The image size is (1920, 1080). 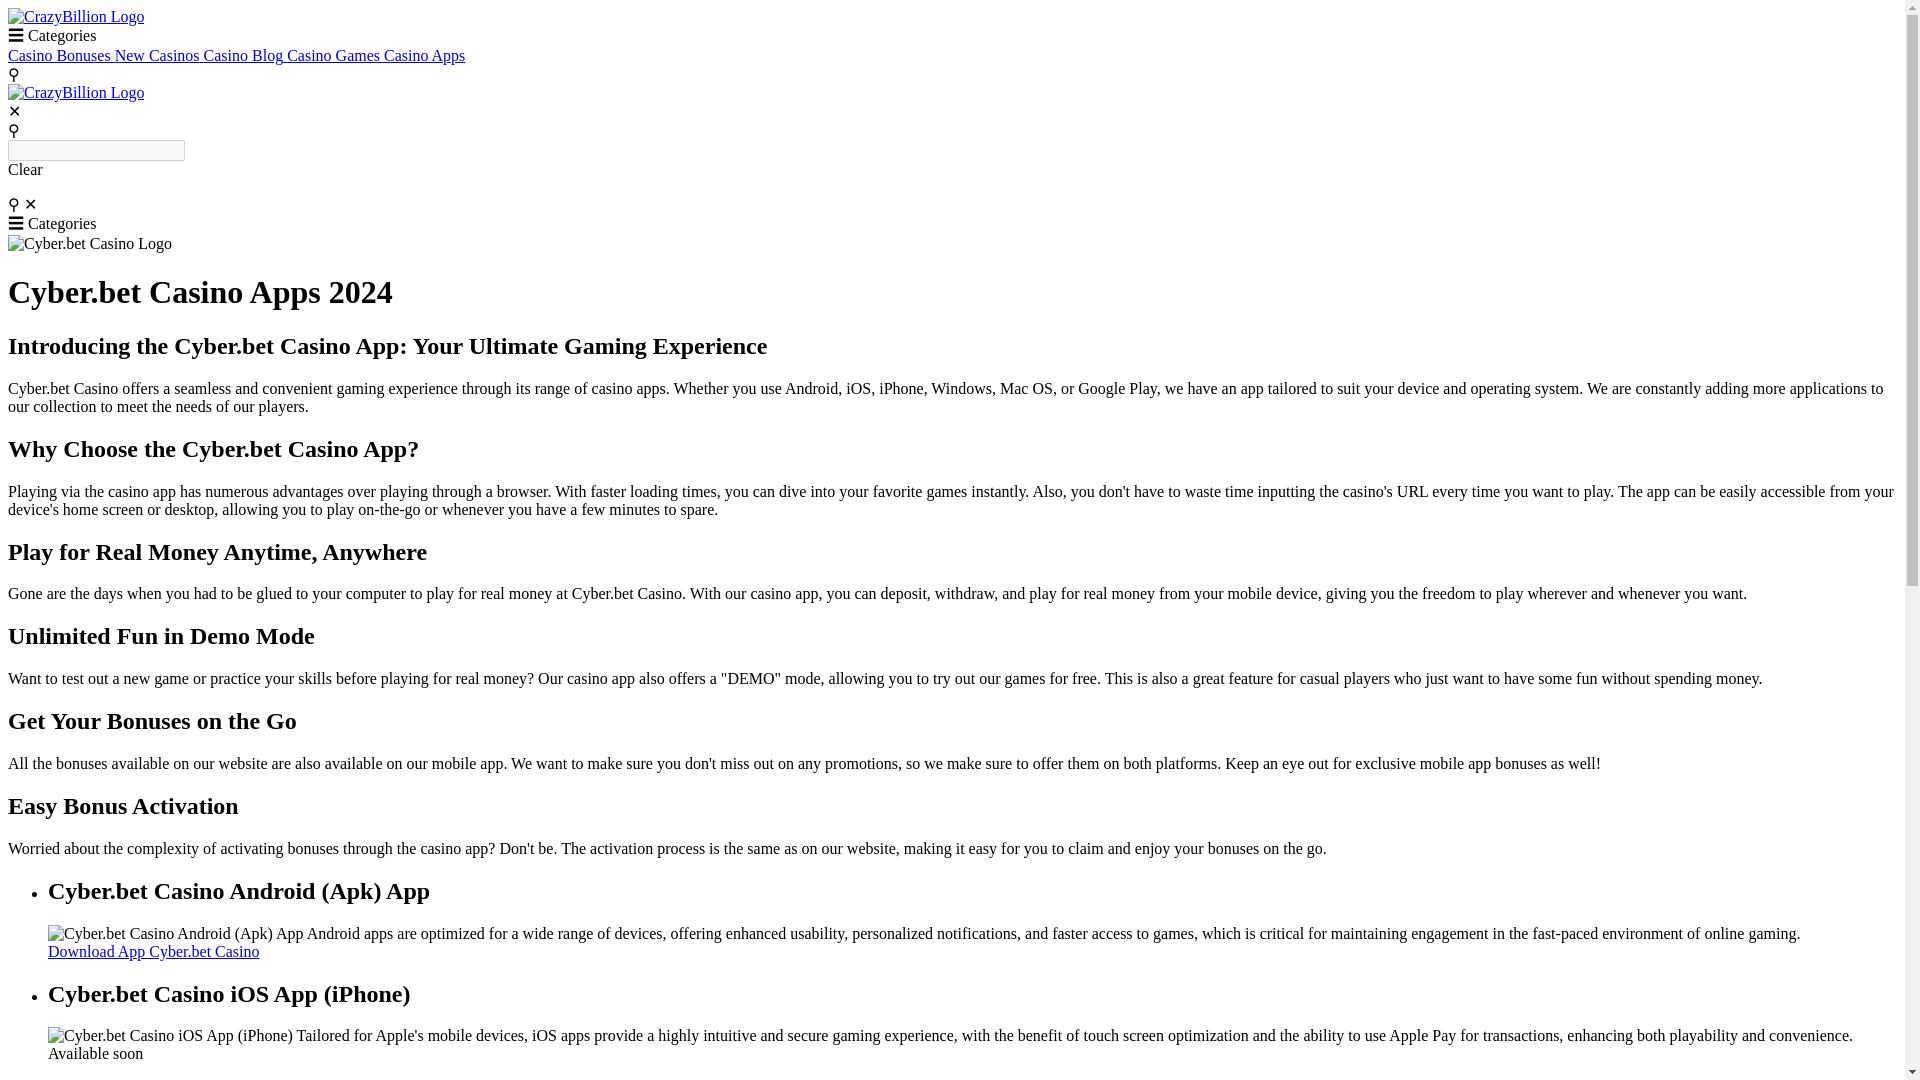 What do you see at coordinates (424, 55) in the screenshot?
I see `Casino Apps` at bounding box center [424, 55].